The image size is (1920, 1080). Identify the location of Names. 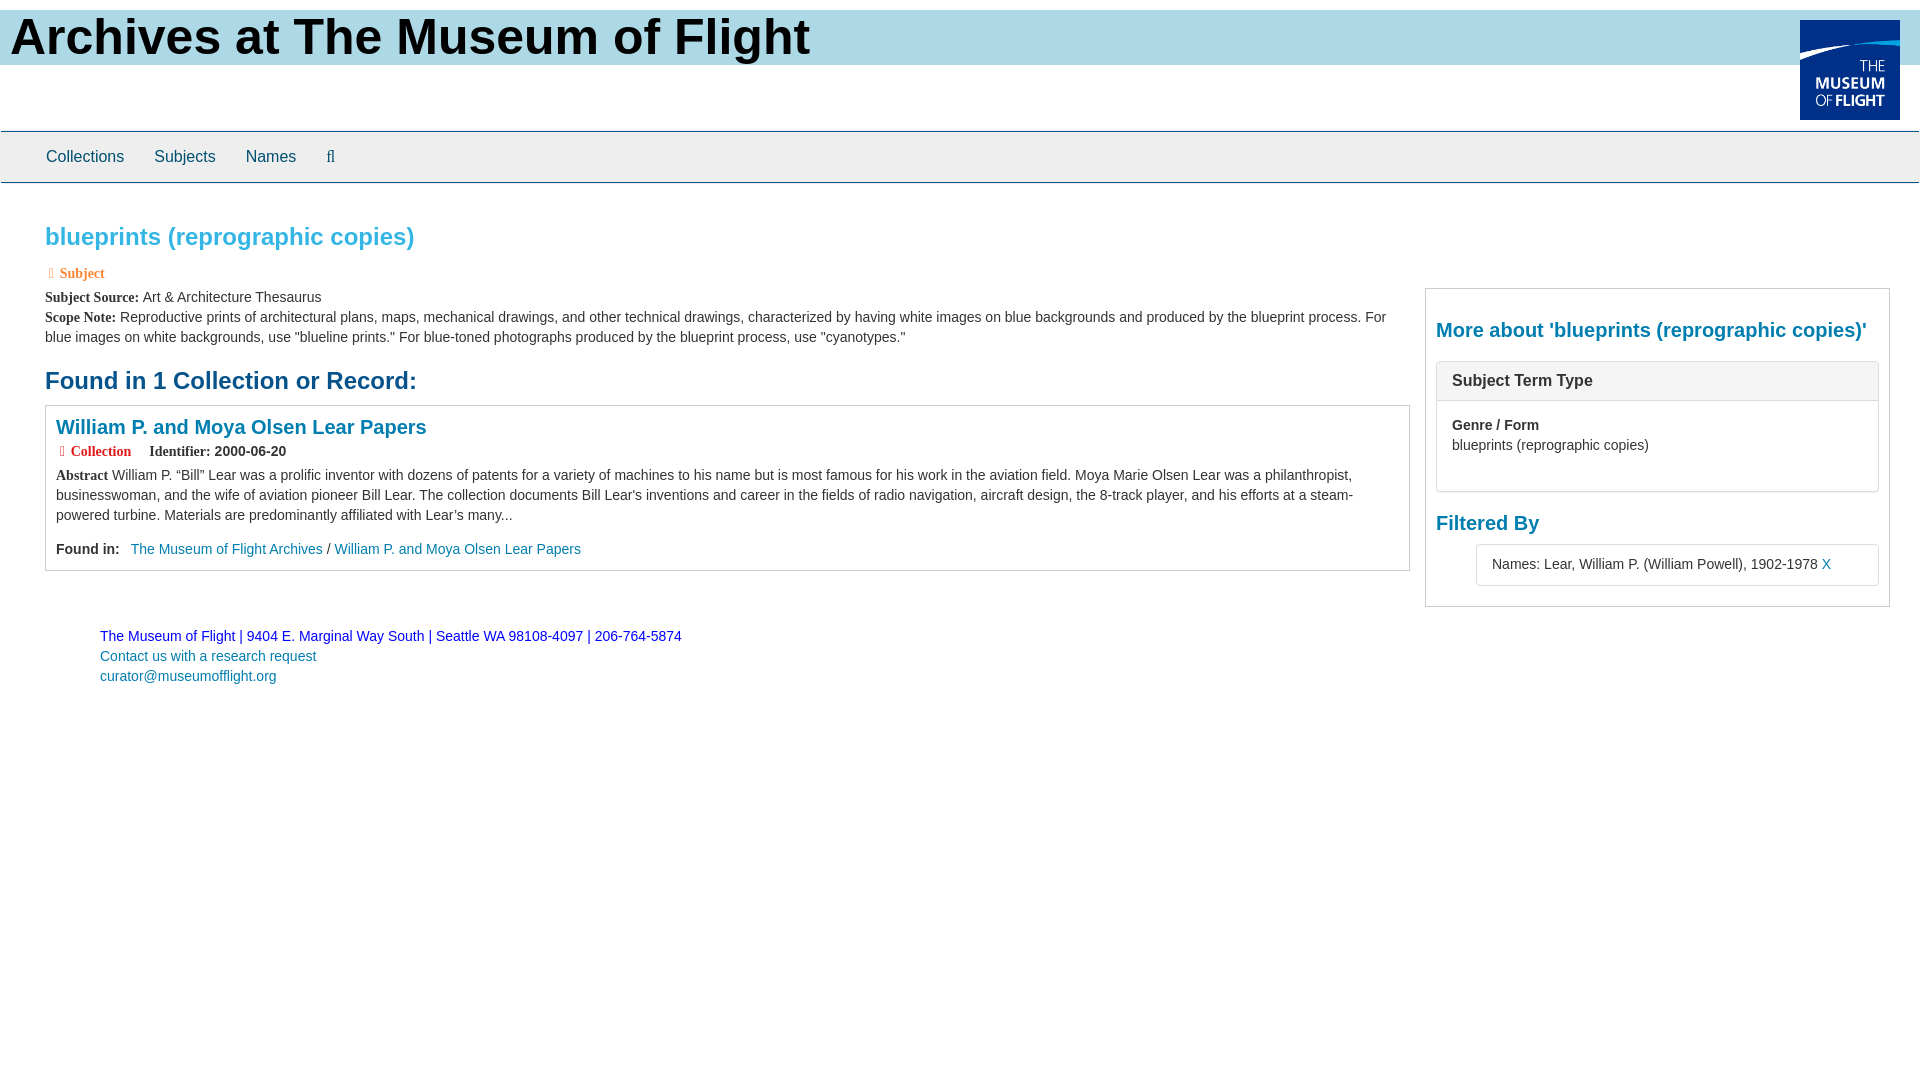
(270, 156).